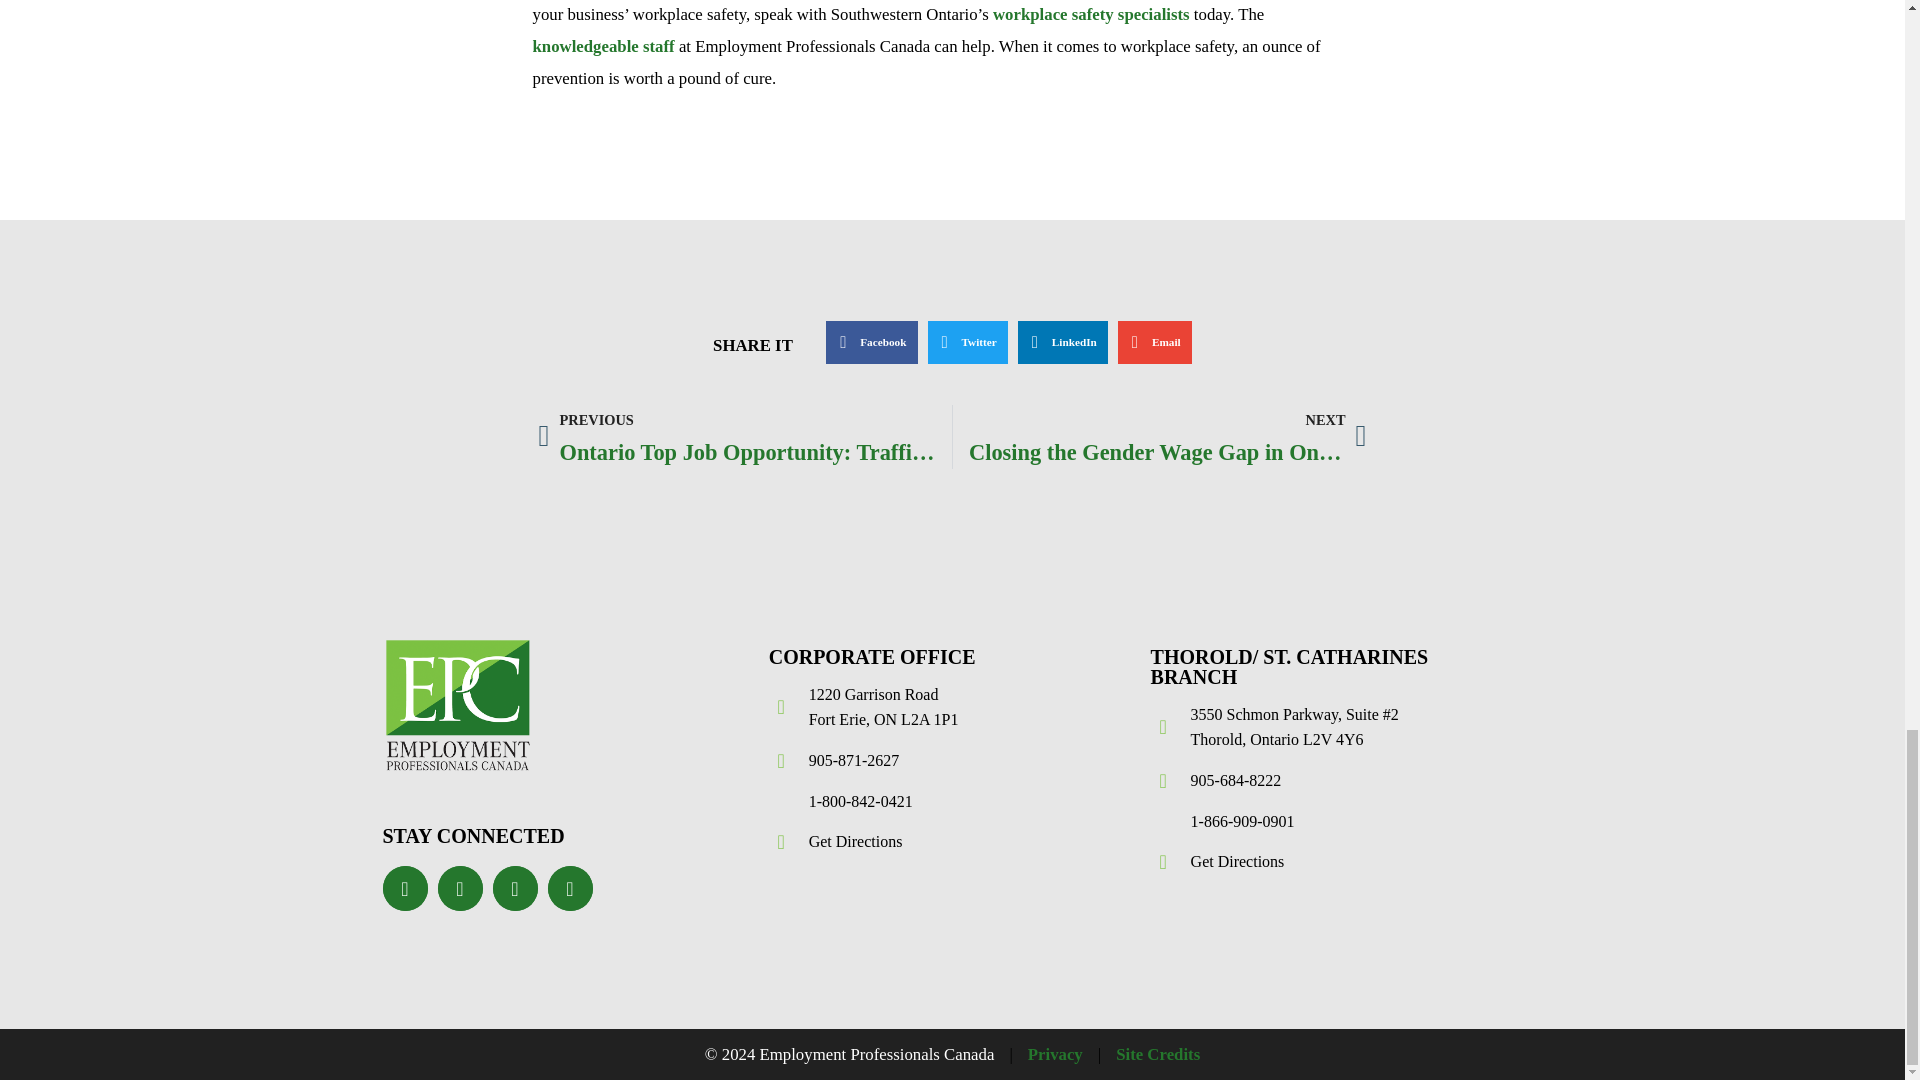 Image resolution: width=1920 pixels, height=1080 pixels. I want to click on Connect with Employment Professionals Canada on LinkedIn, so click(514, 888).